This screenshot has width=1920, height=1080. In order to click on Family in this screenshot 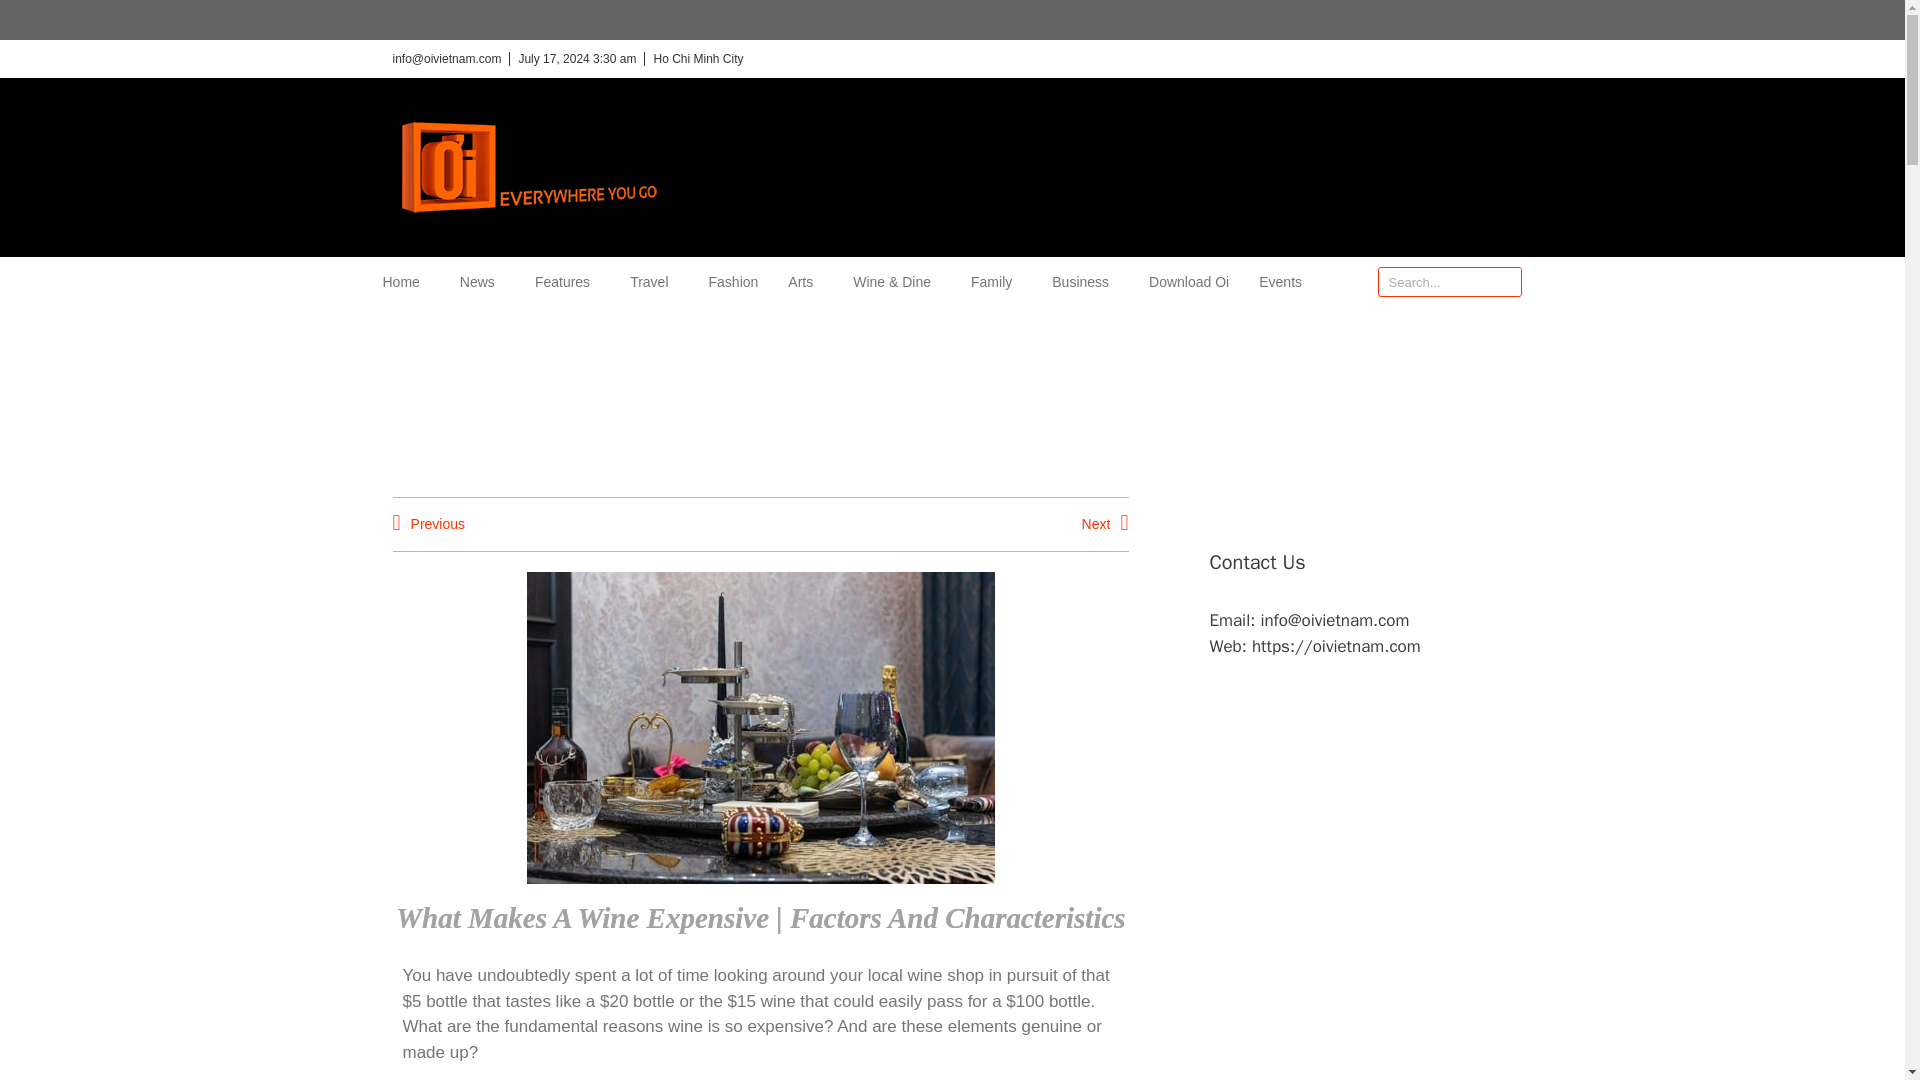, I will do `click(996, 282)`.